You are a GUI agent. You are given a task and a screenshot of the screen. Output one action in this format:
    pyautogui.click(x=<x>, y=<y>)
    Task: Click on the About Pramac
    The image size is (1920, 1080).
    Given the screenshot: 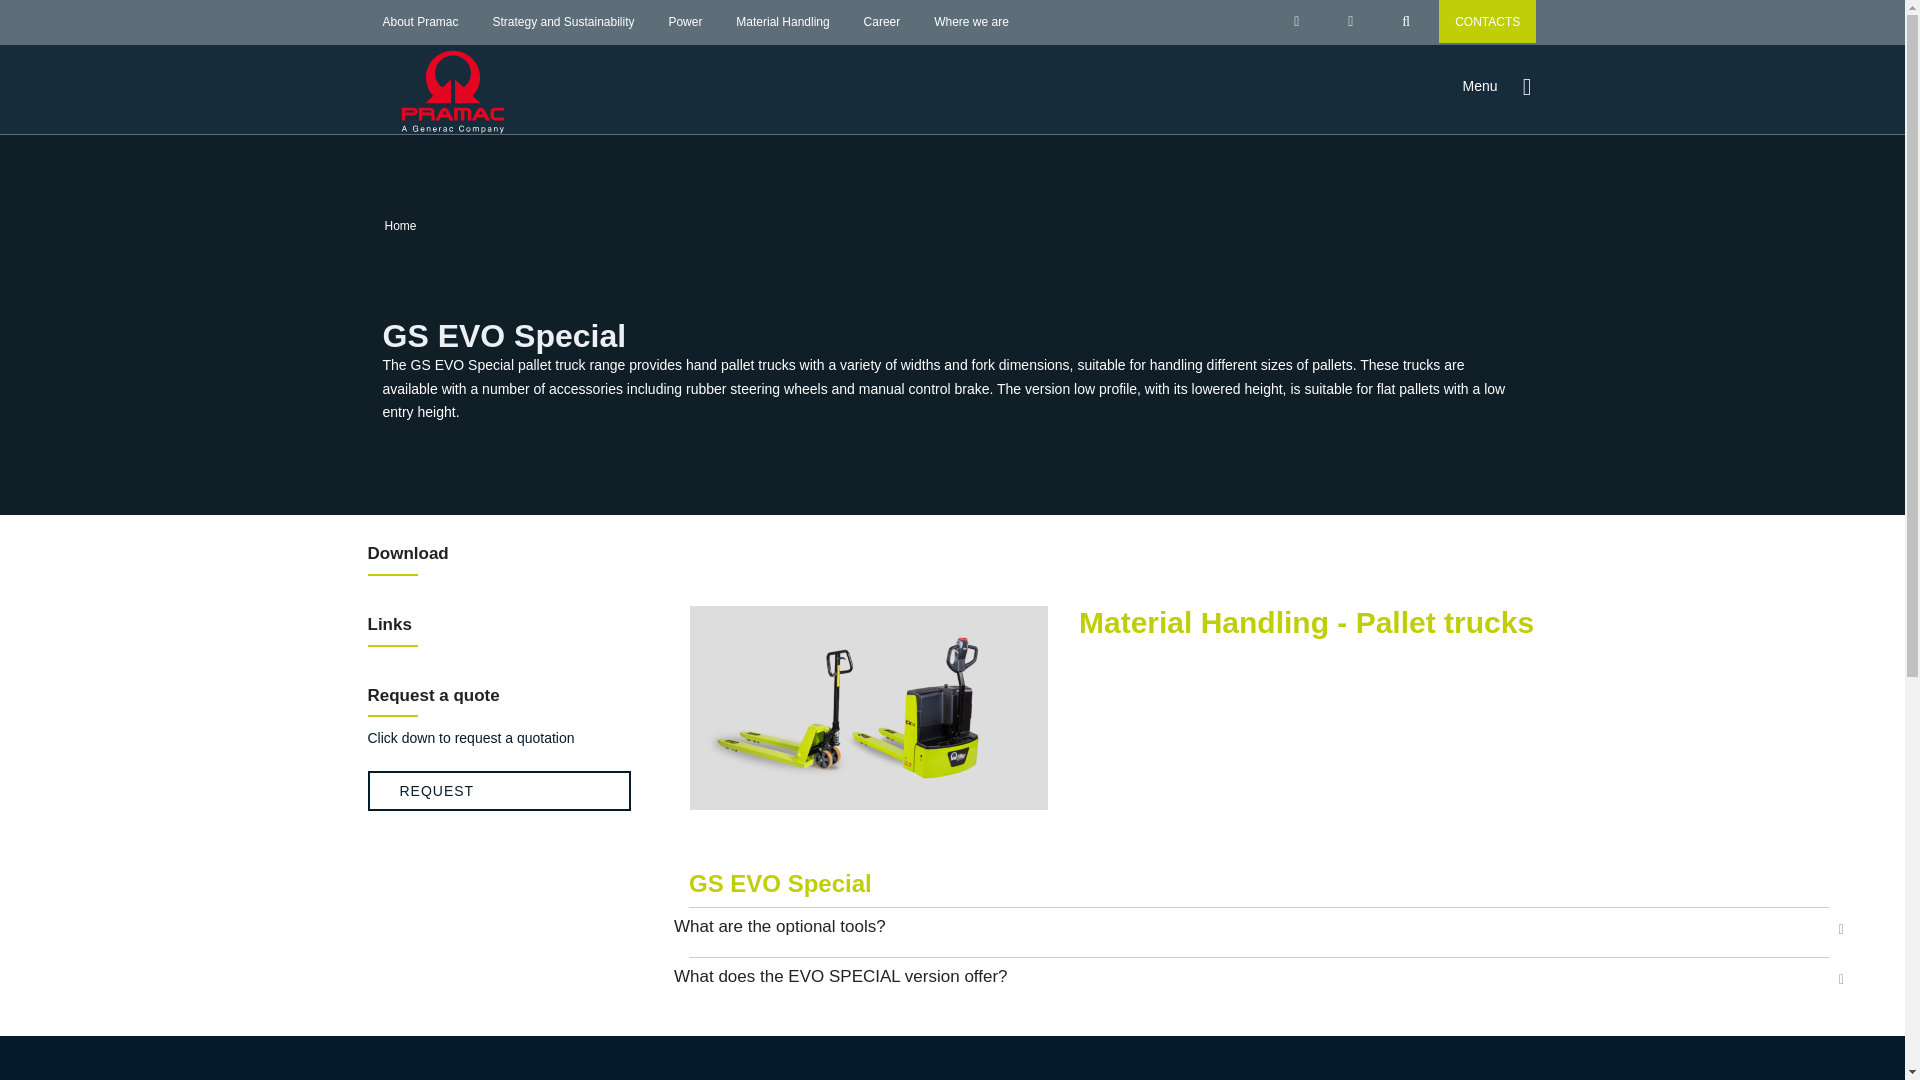 What is the action you would take?
    pyautogui.click(x=420, y=22)
    